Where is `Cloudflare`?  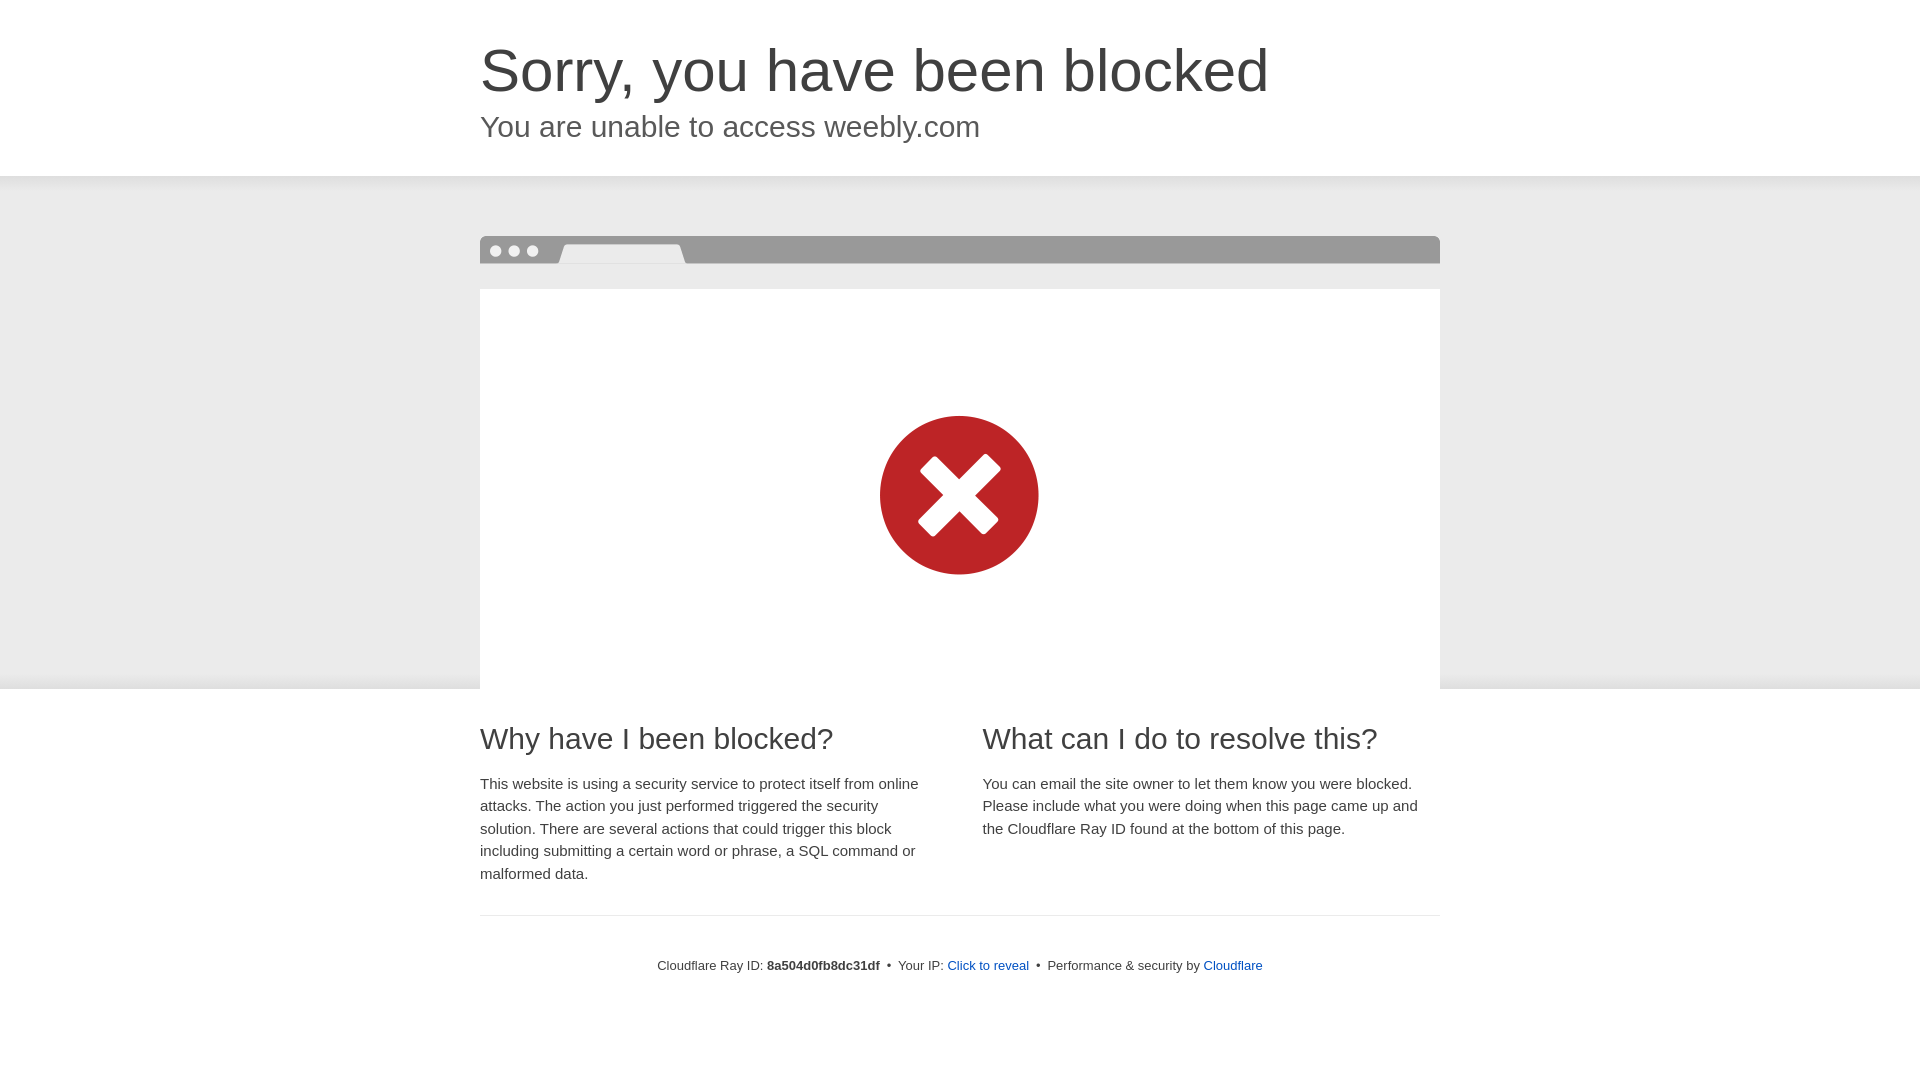 Cloudflare is located at coordinates (1233, 965).